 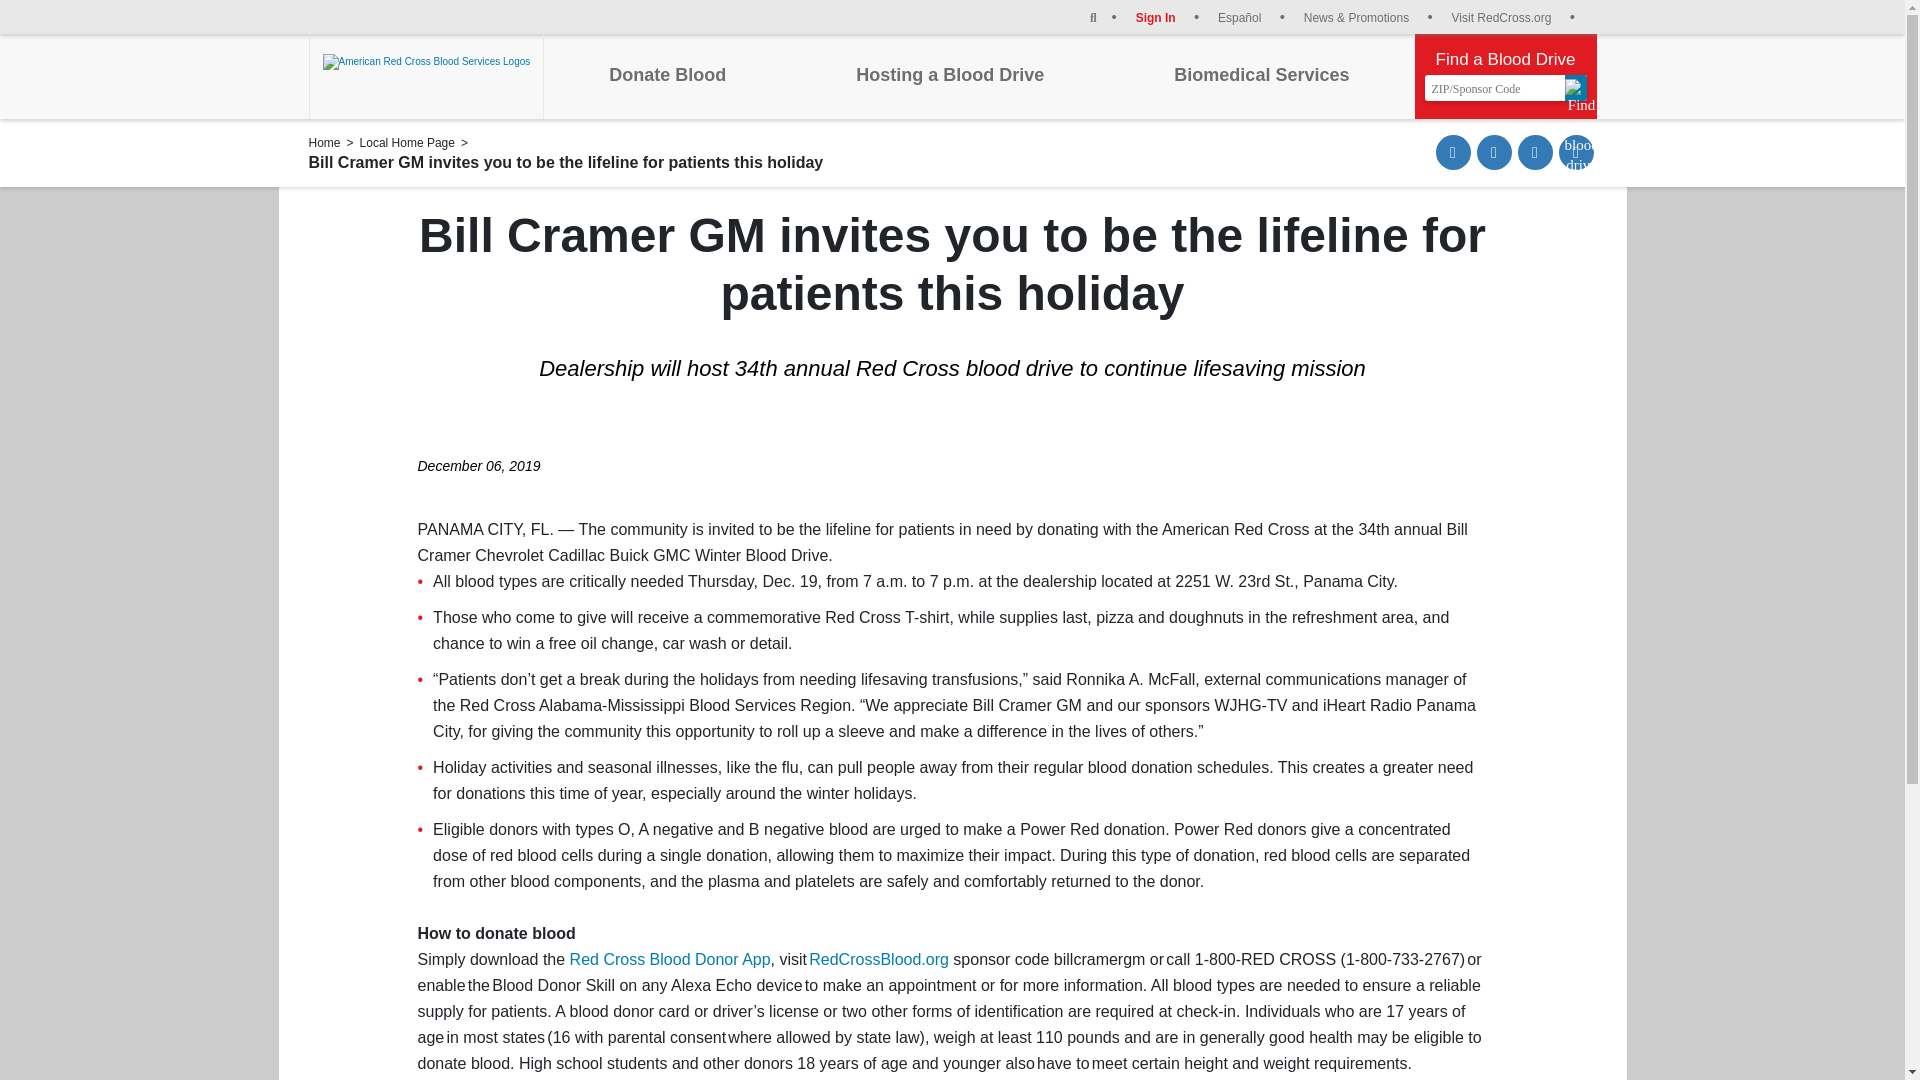 I want to click on Tweet, so click(x=1536, y=152).